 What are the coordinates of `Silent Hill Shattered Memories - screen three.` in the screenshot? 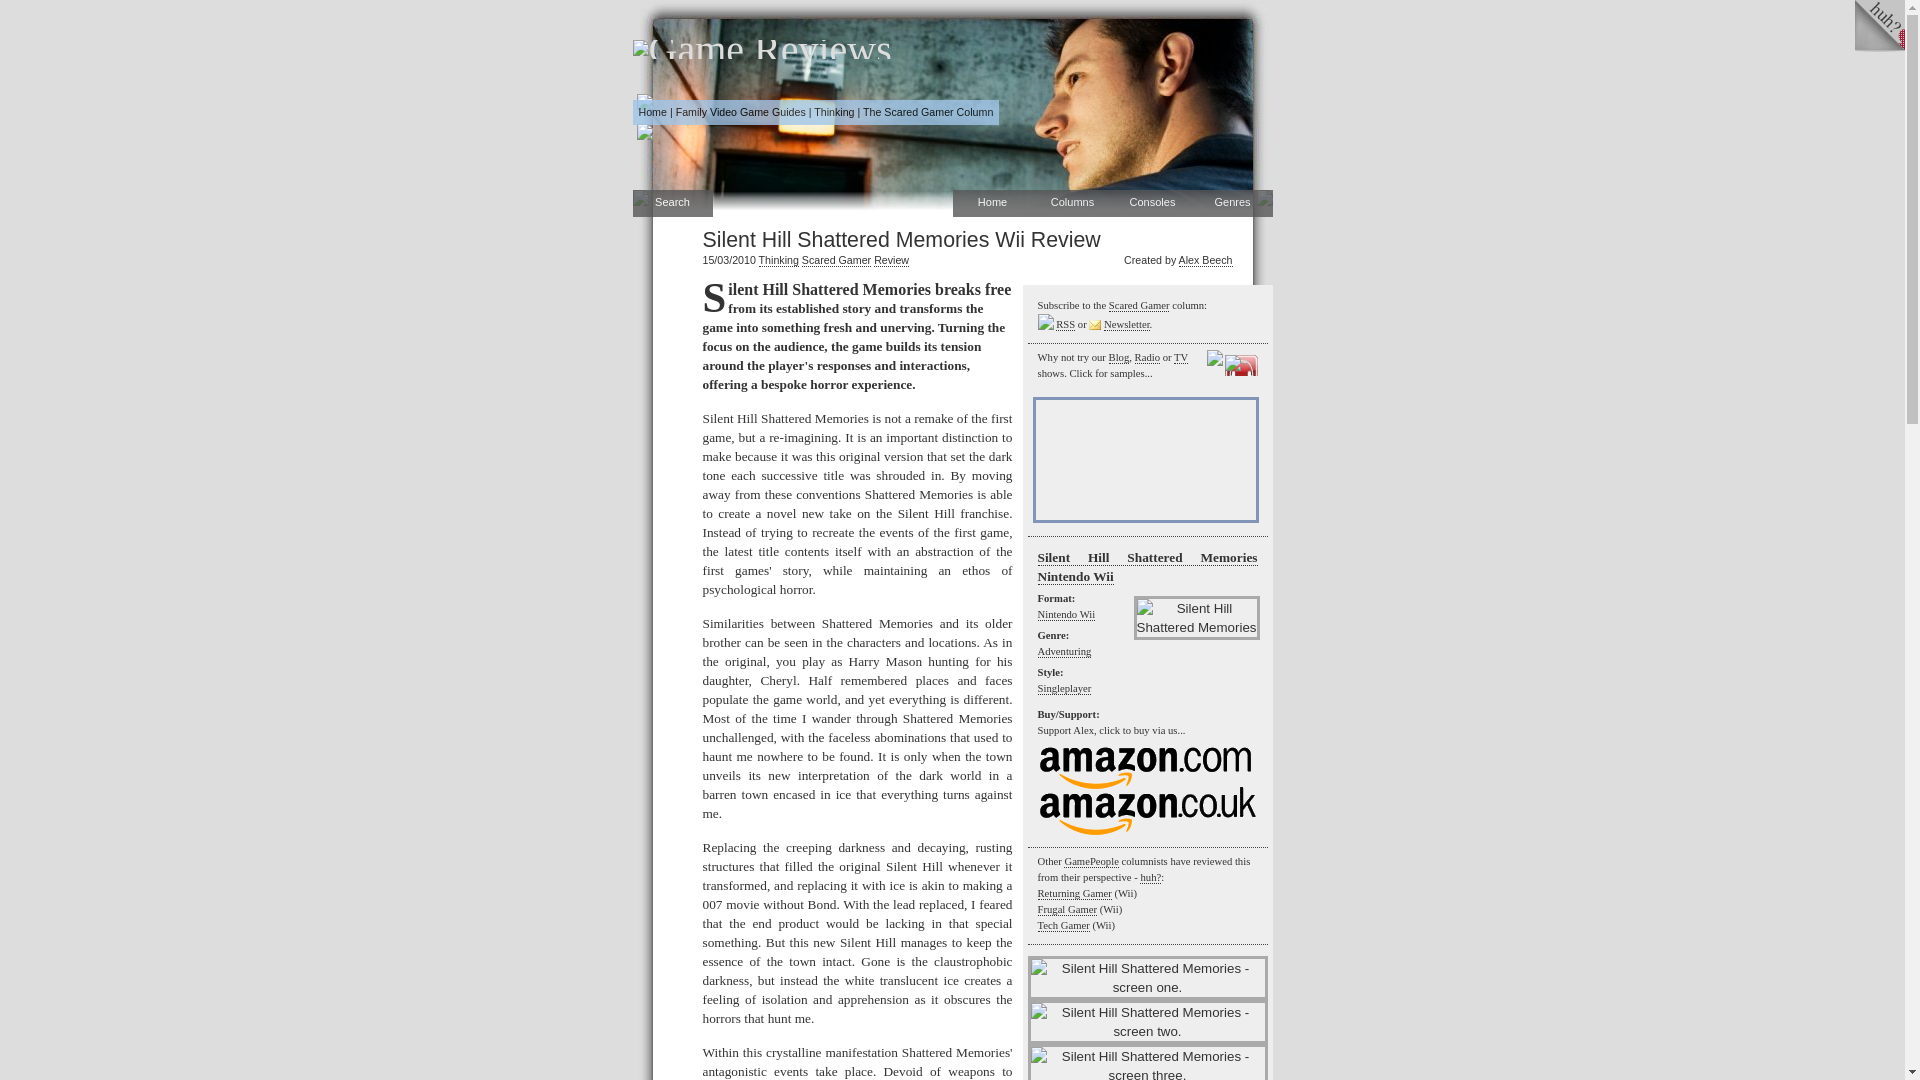 It's located at (1147, 1062).